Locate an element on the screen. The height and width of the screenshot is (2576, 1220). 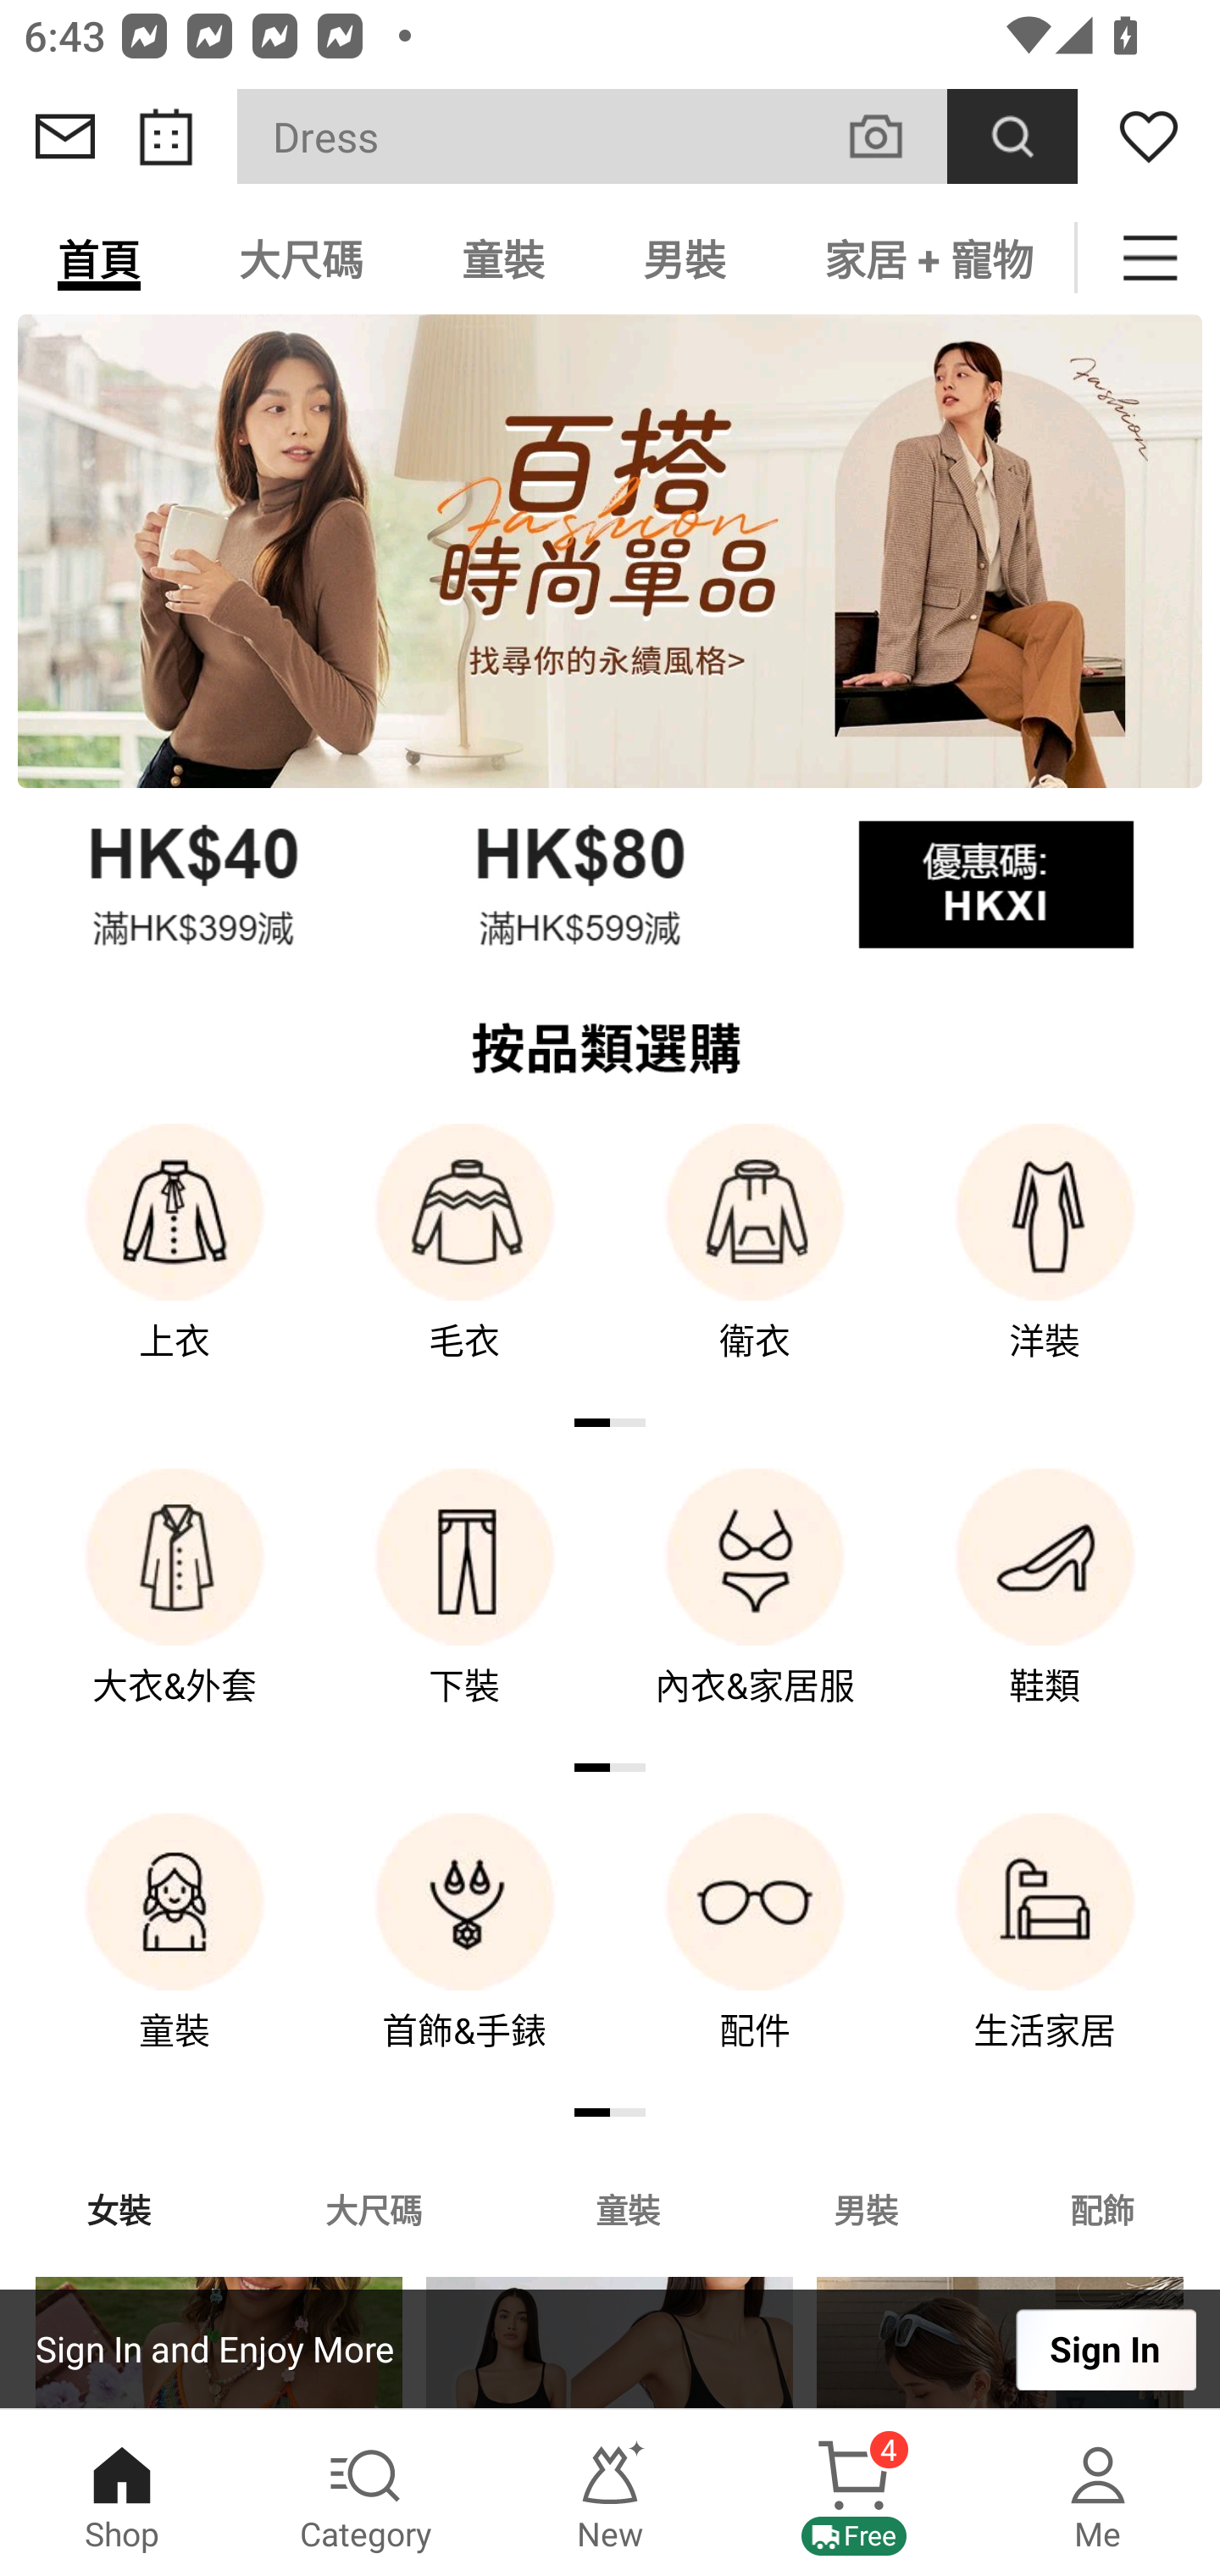
VISUAL SEARCH is located at coordinates (893, 136).